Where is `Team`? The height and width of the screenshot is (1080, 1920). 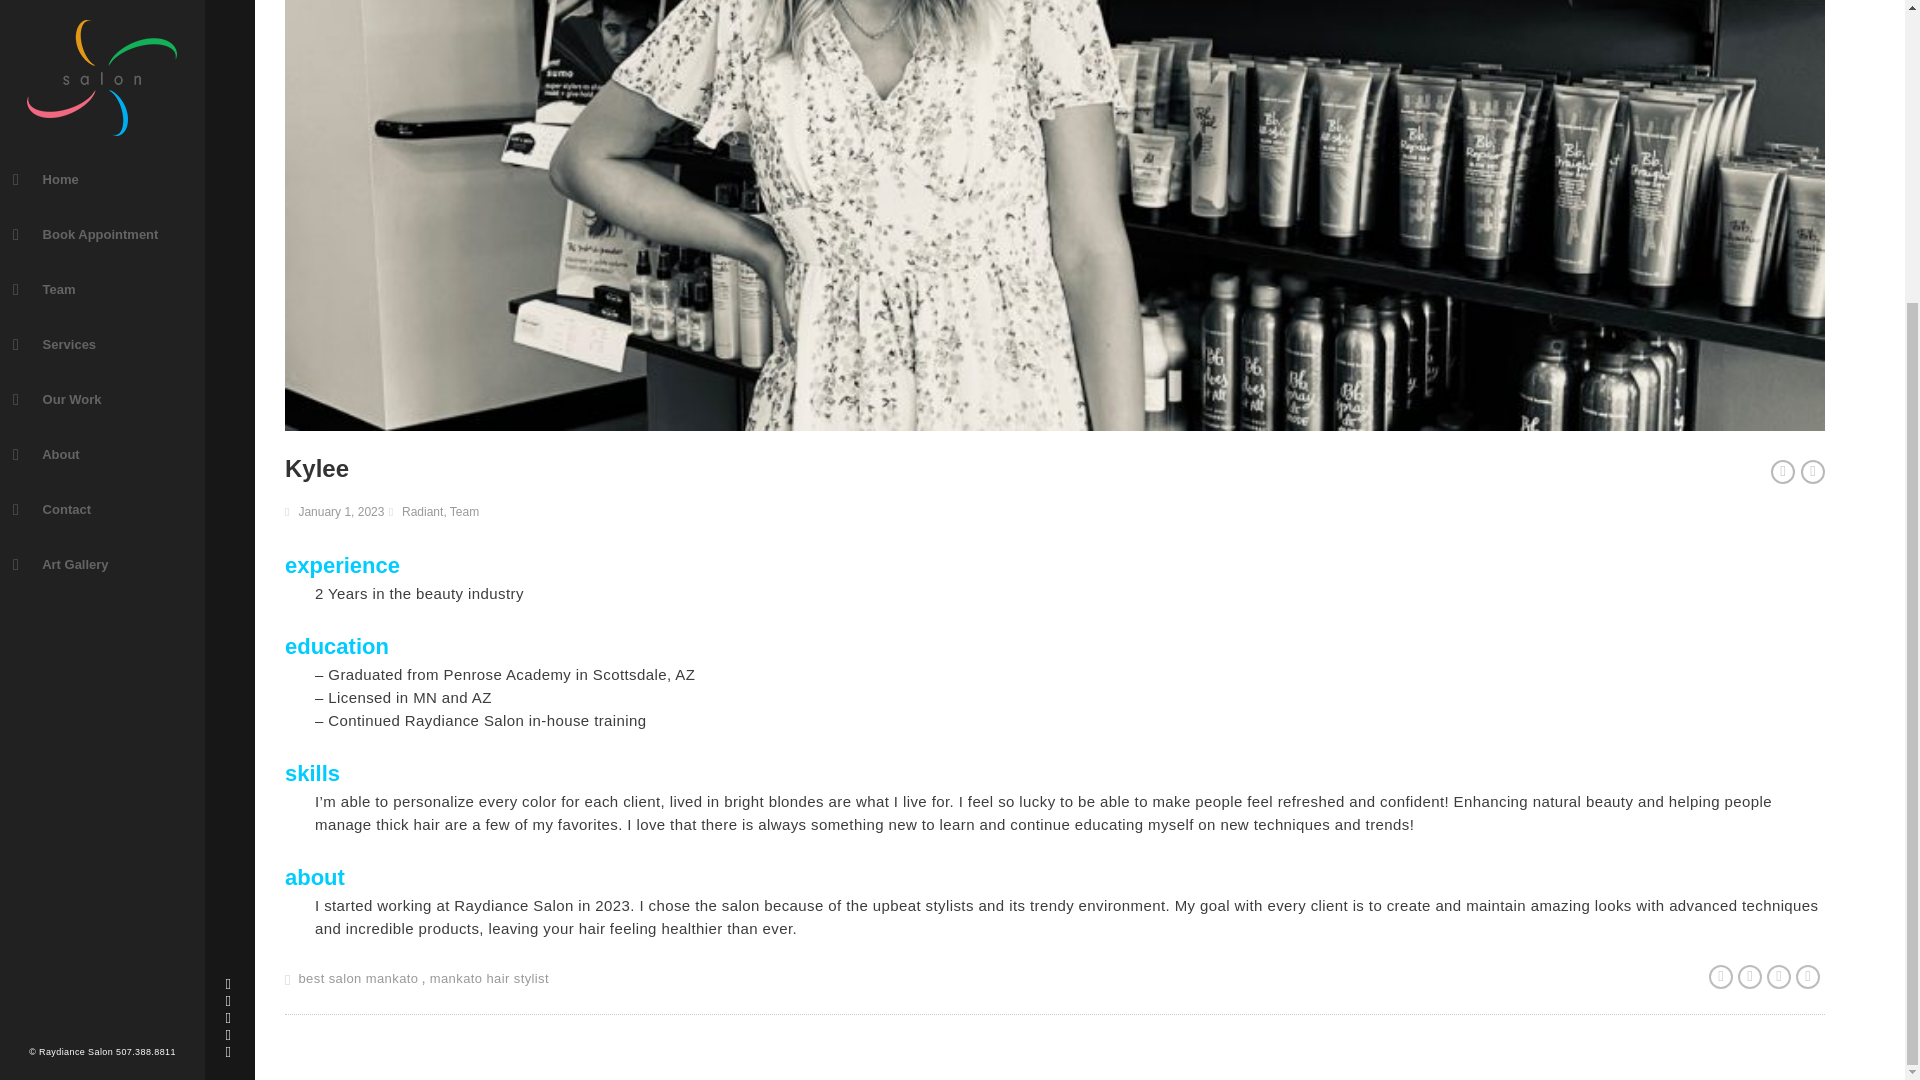
Team is located at coordinates (464, 512).